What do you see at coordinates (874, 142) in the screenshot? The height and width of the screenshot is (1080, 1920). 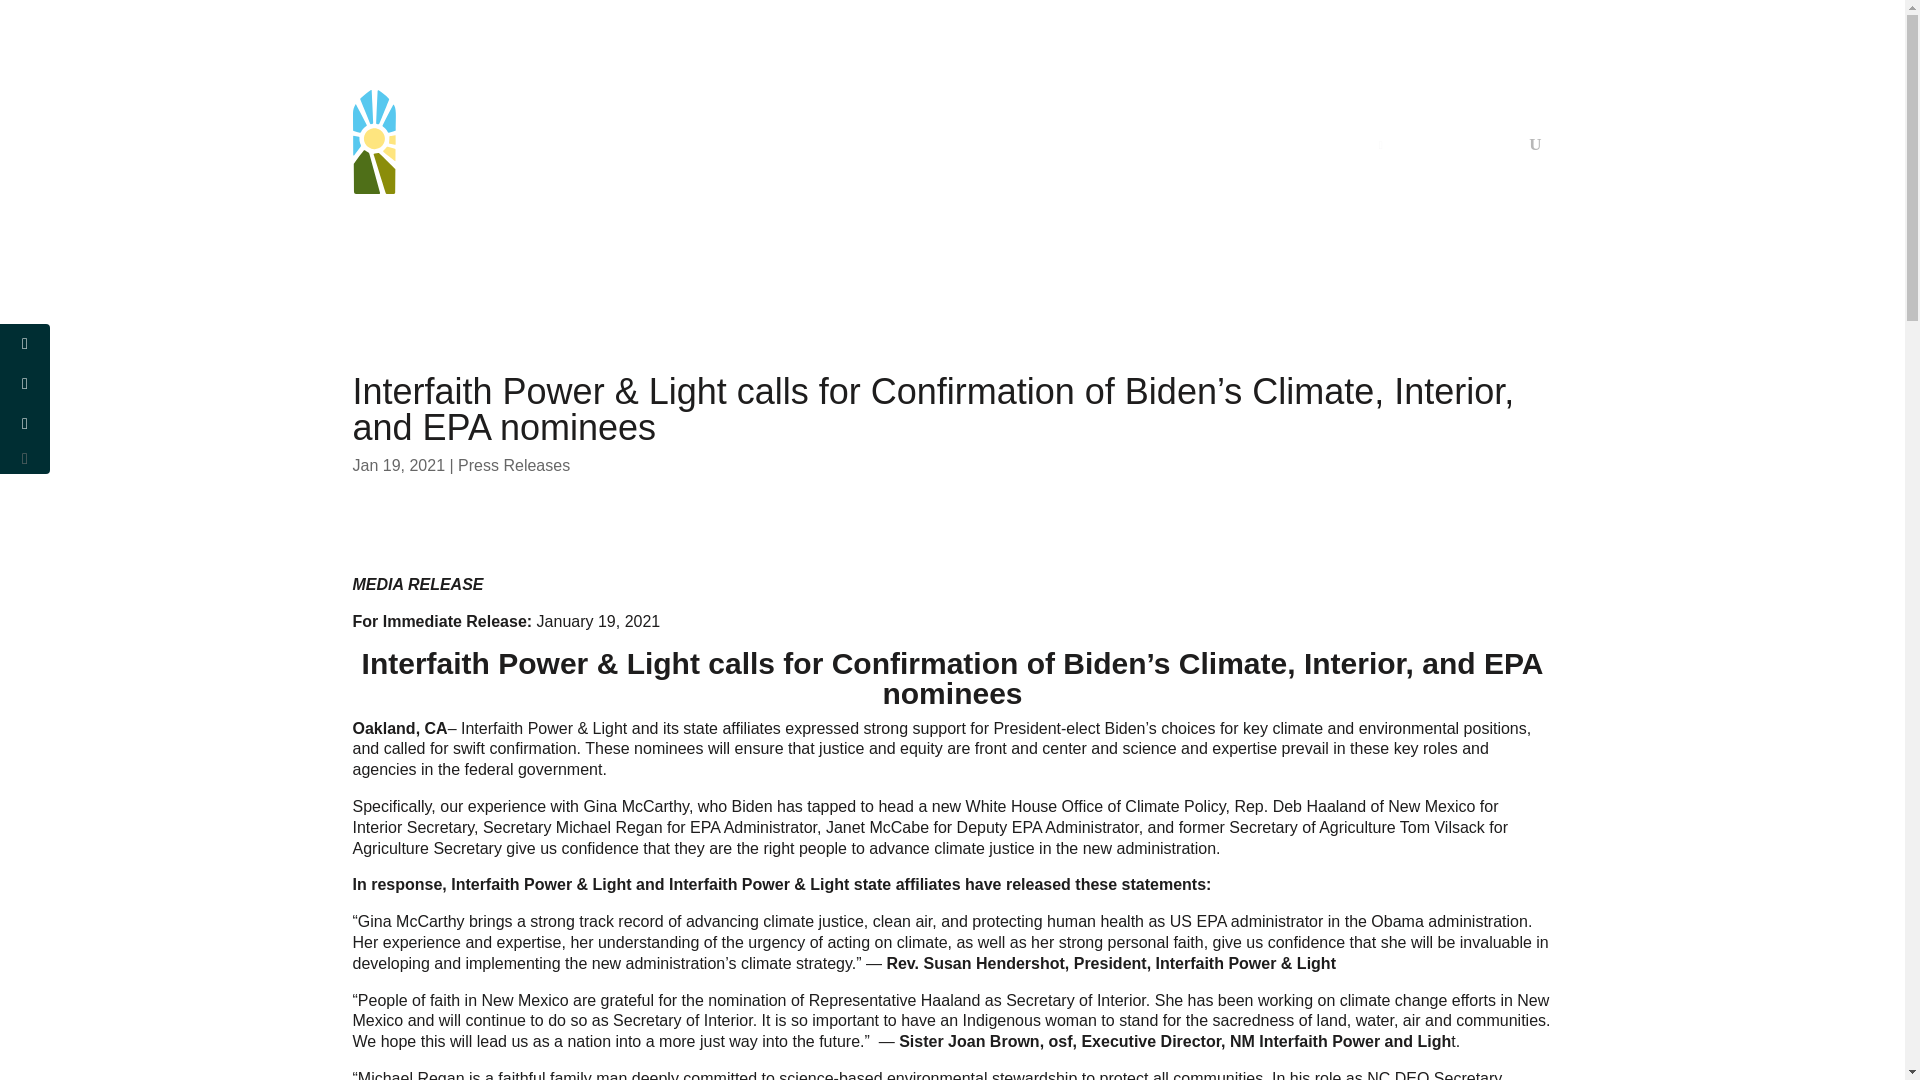 I see `Get Involved` at bounding box center [874, 142].